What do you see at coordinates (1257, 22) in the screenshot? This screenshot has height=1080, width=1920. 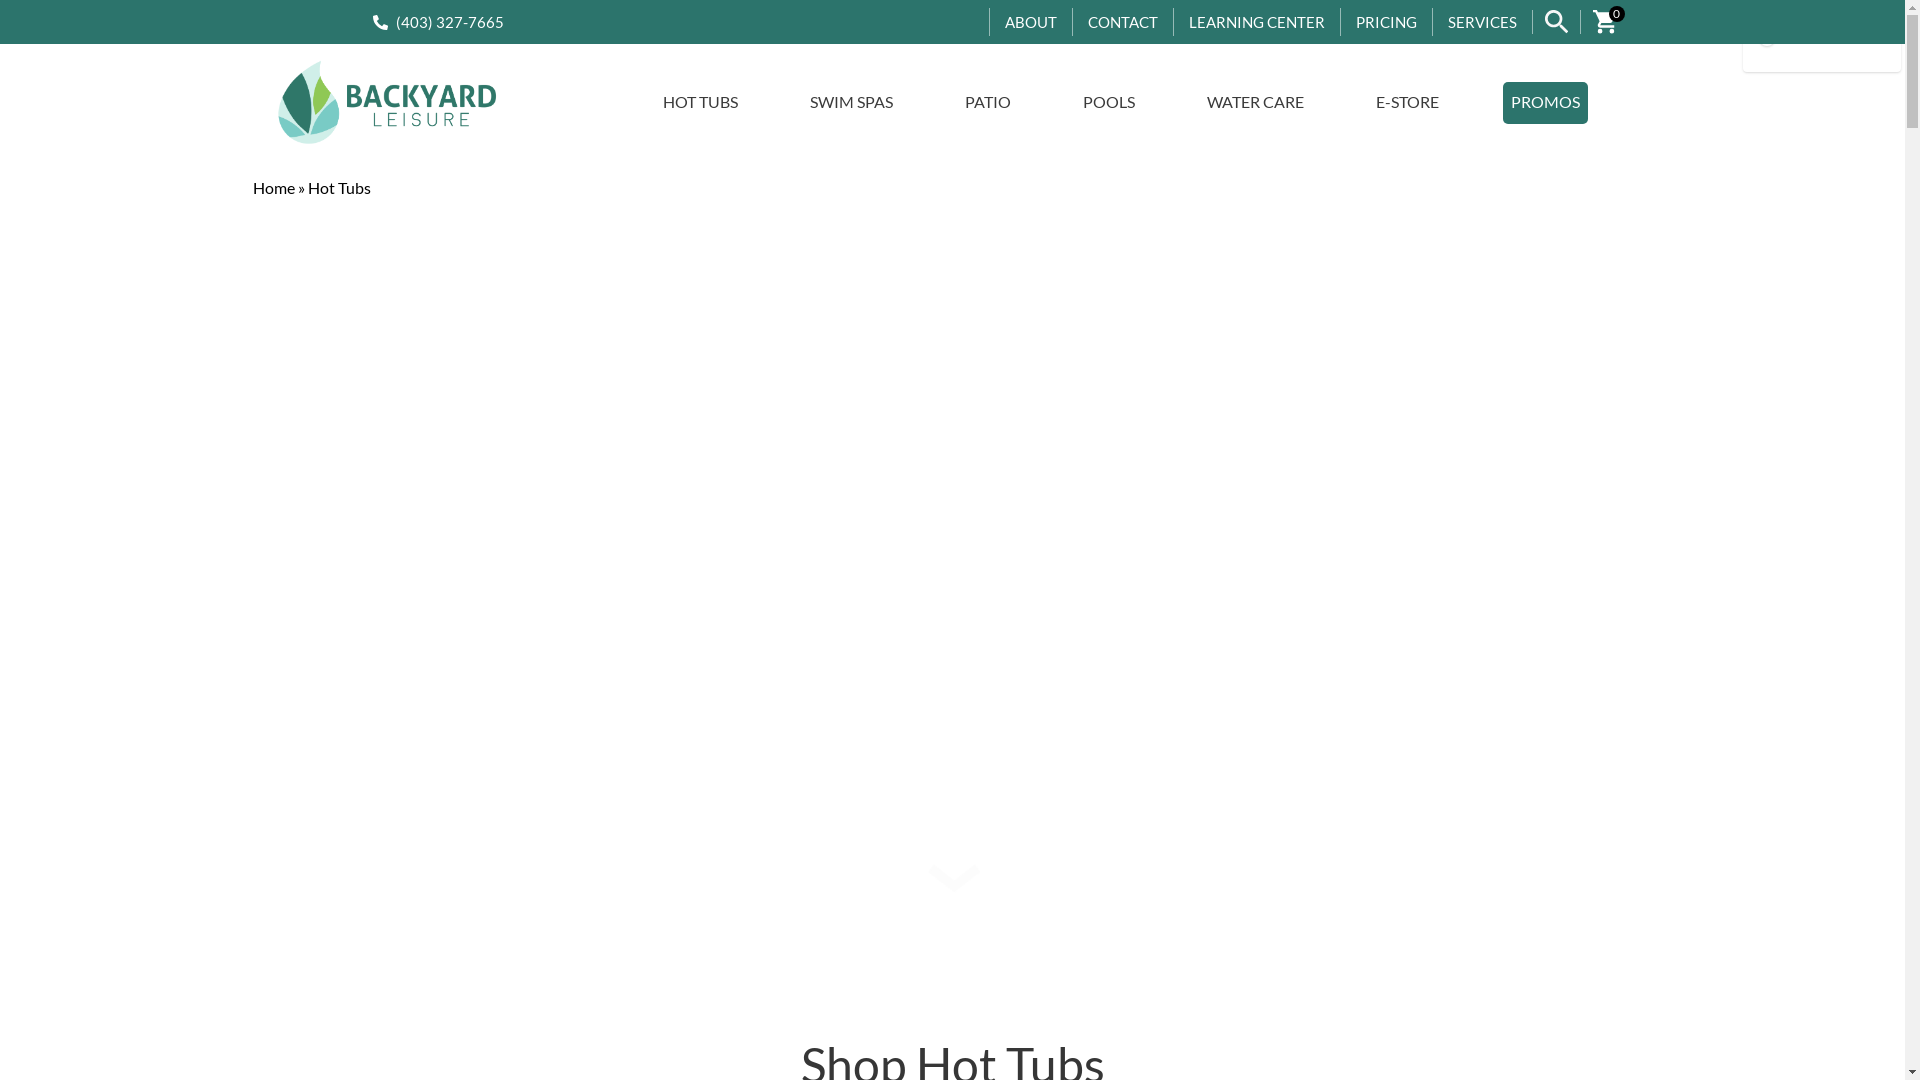 I see `LEARNING CENTER` at bounding box center [1257, 22].